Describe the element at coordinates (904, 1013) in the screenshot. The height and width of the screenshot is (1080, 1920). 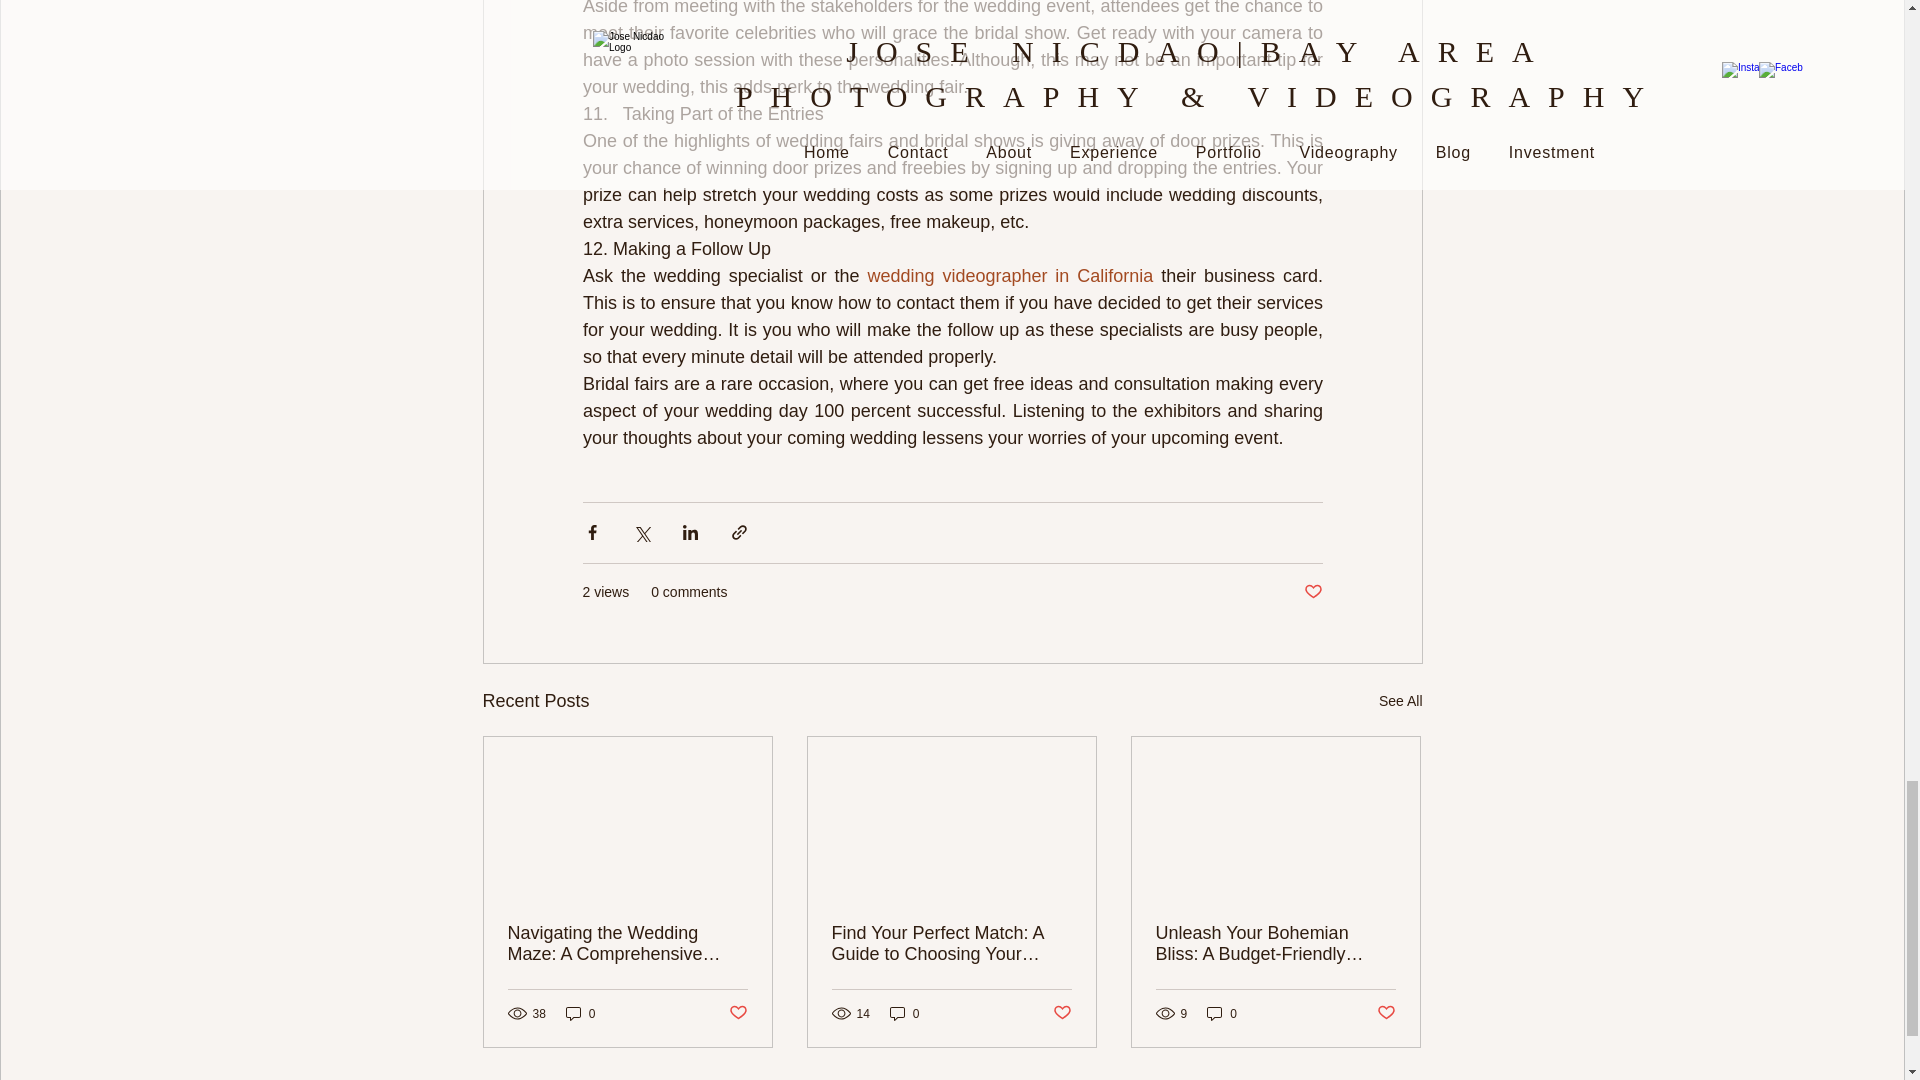
I see `0` at that location.